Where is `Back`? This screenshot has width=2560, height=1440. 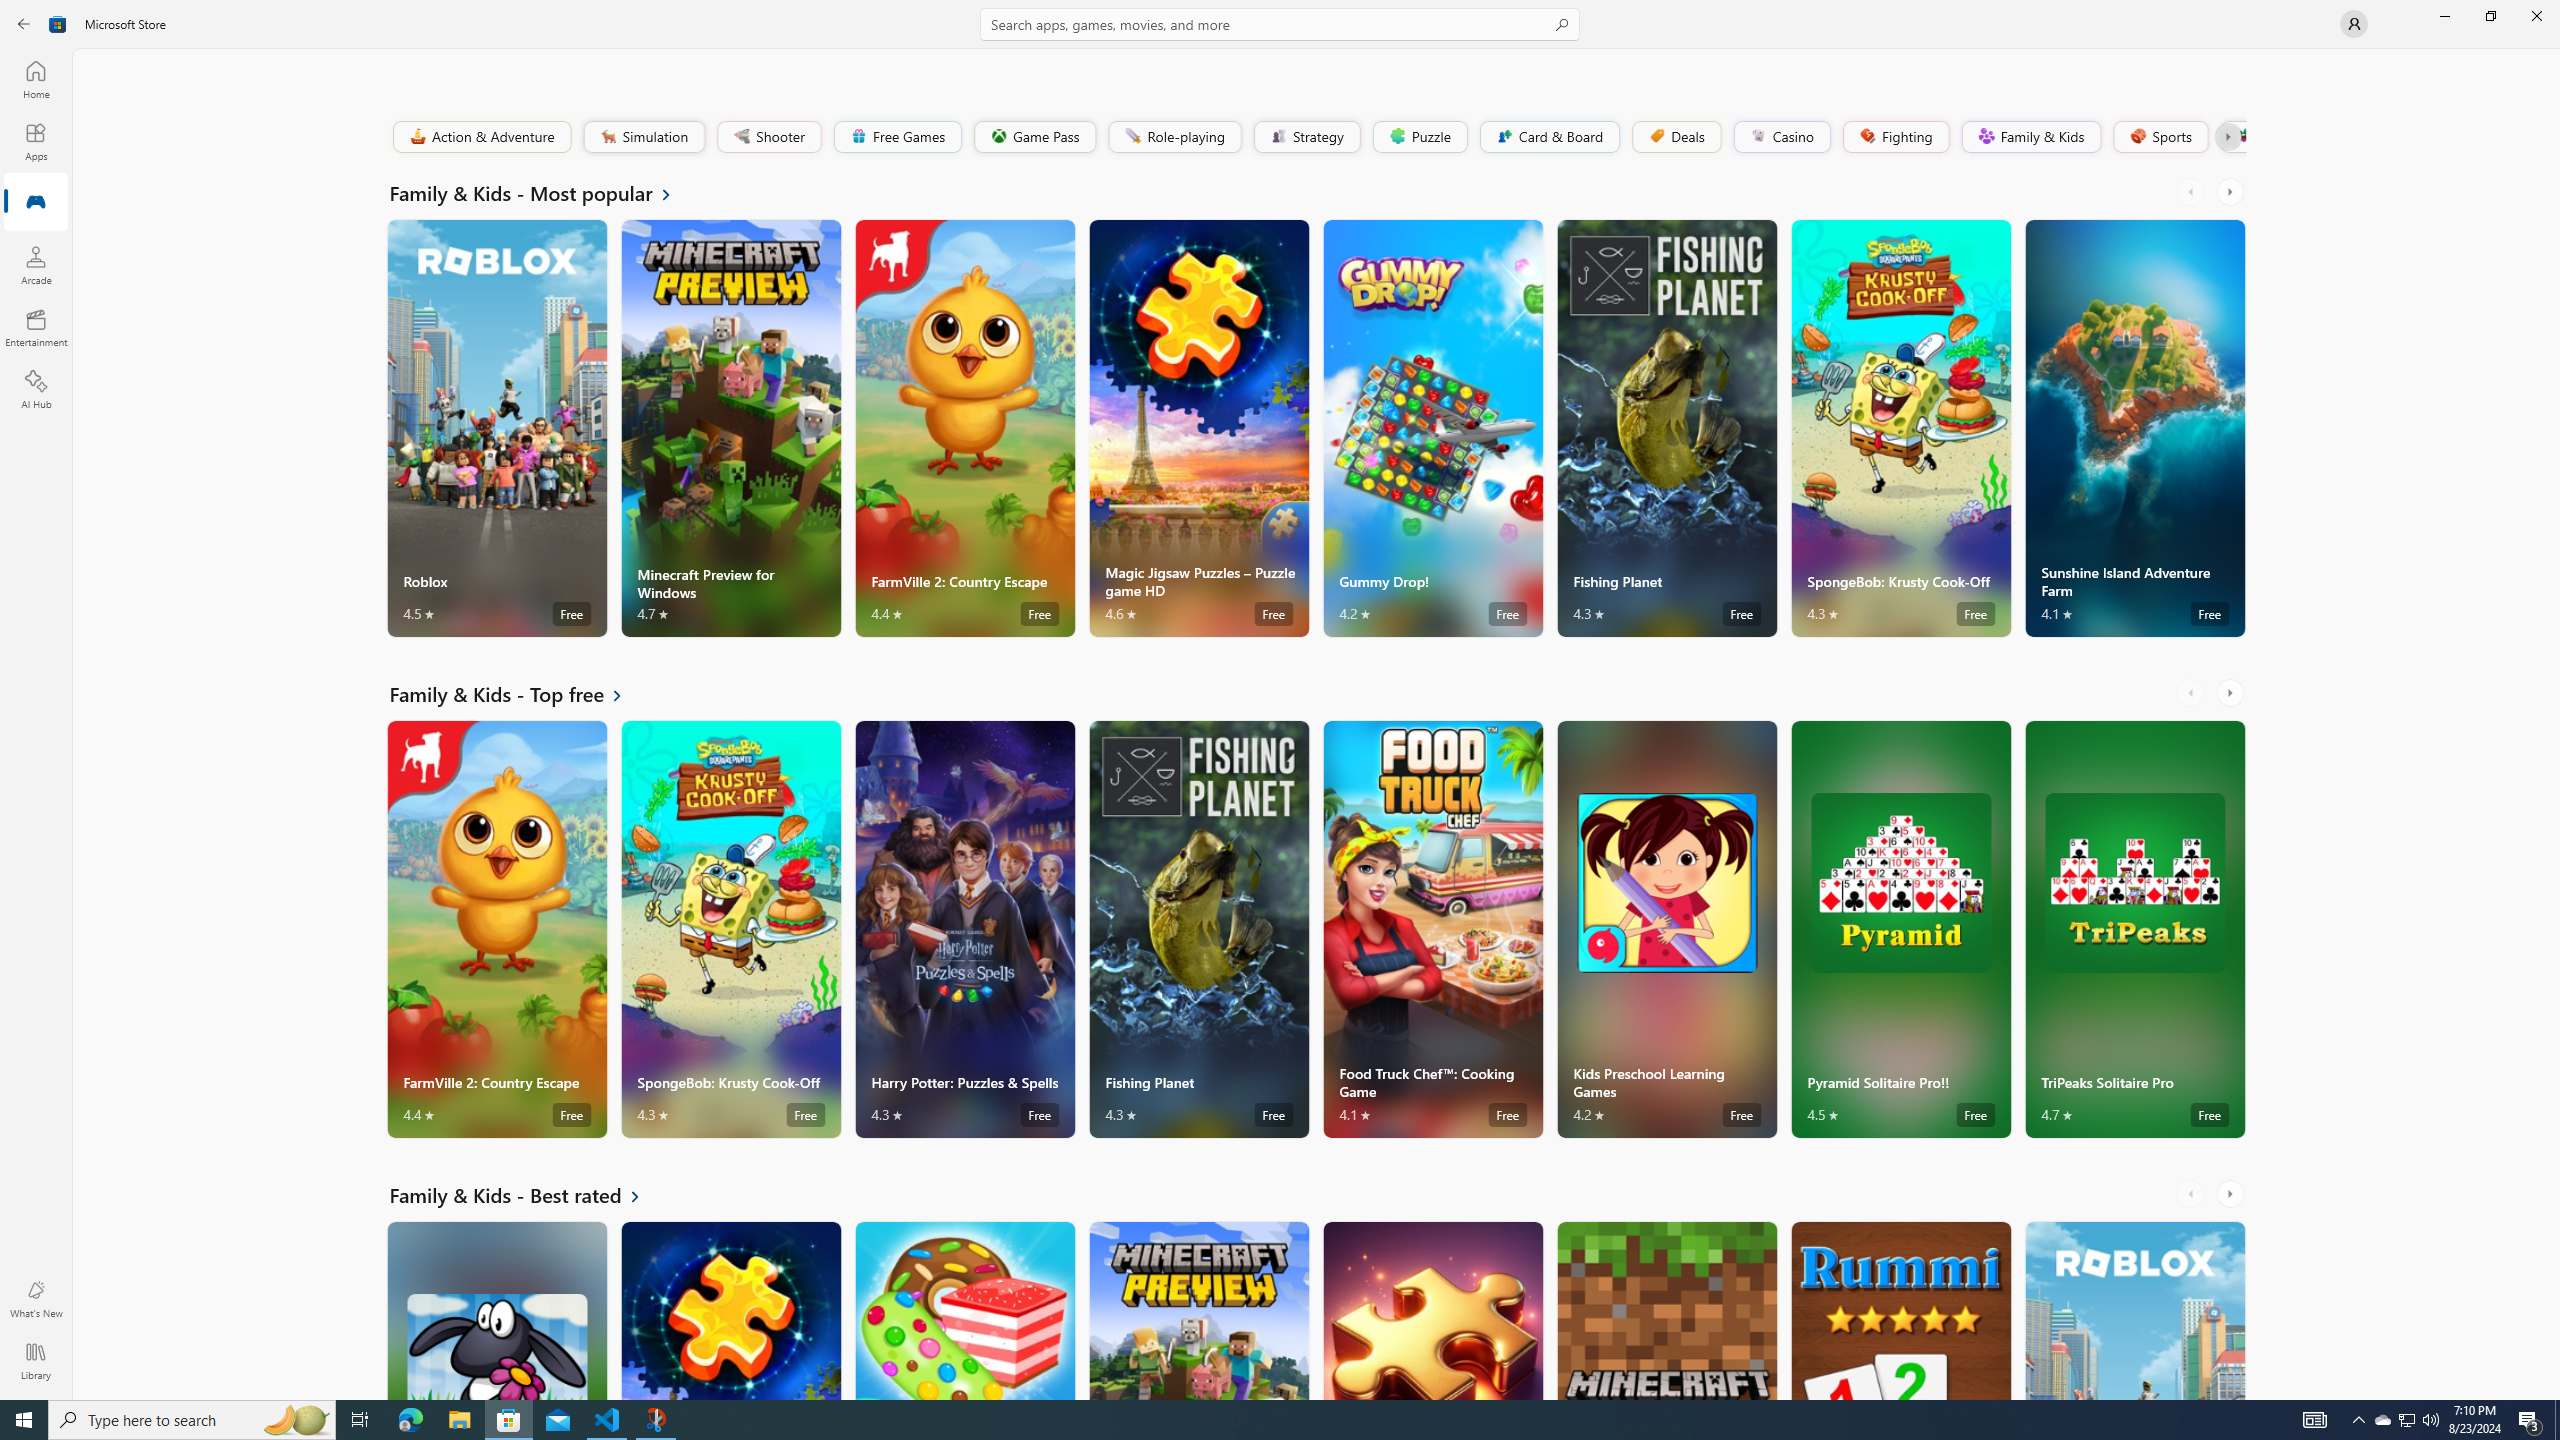
Back is located at coordinates (24, 24).